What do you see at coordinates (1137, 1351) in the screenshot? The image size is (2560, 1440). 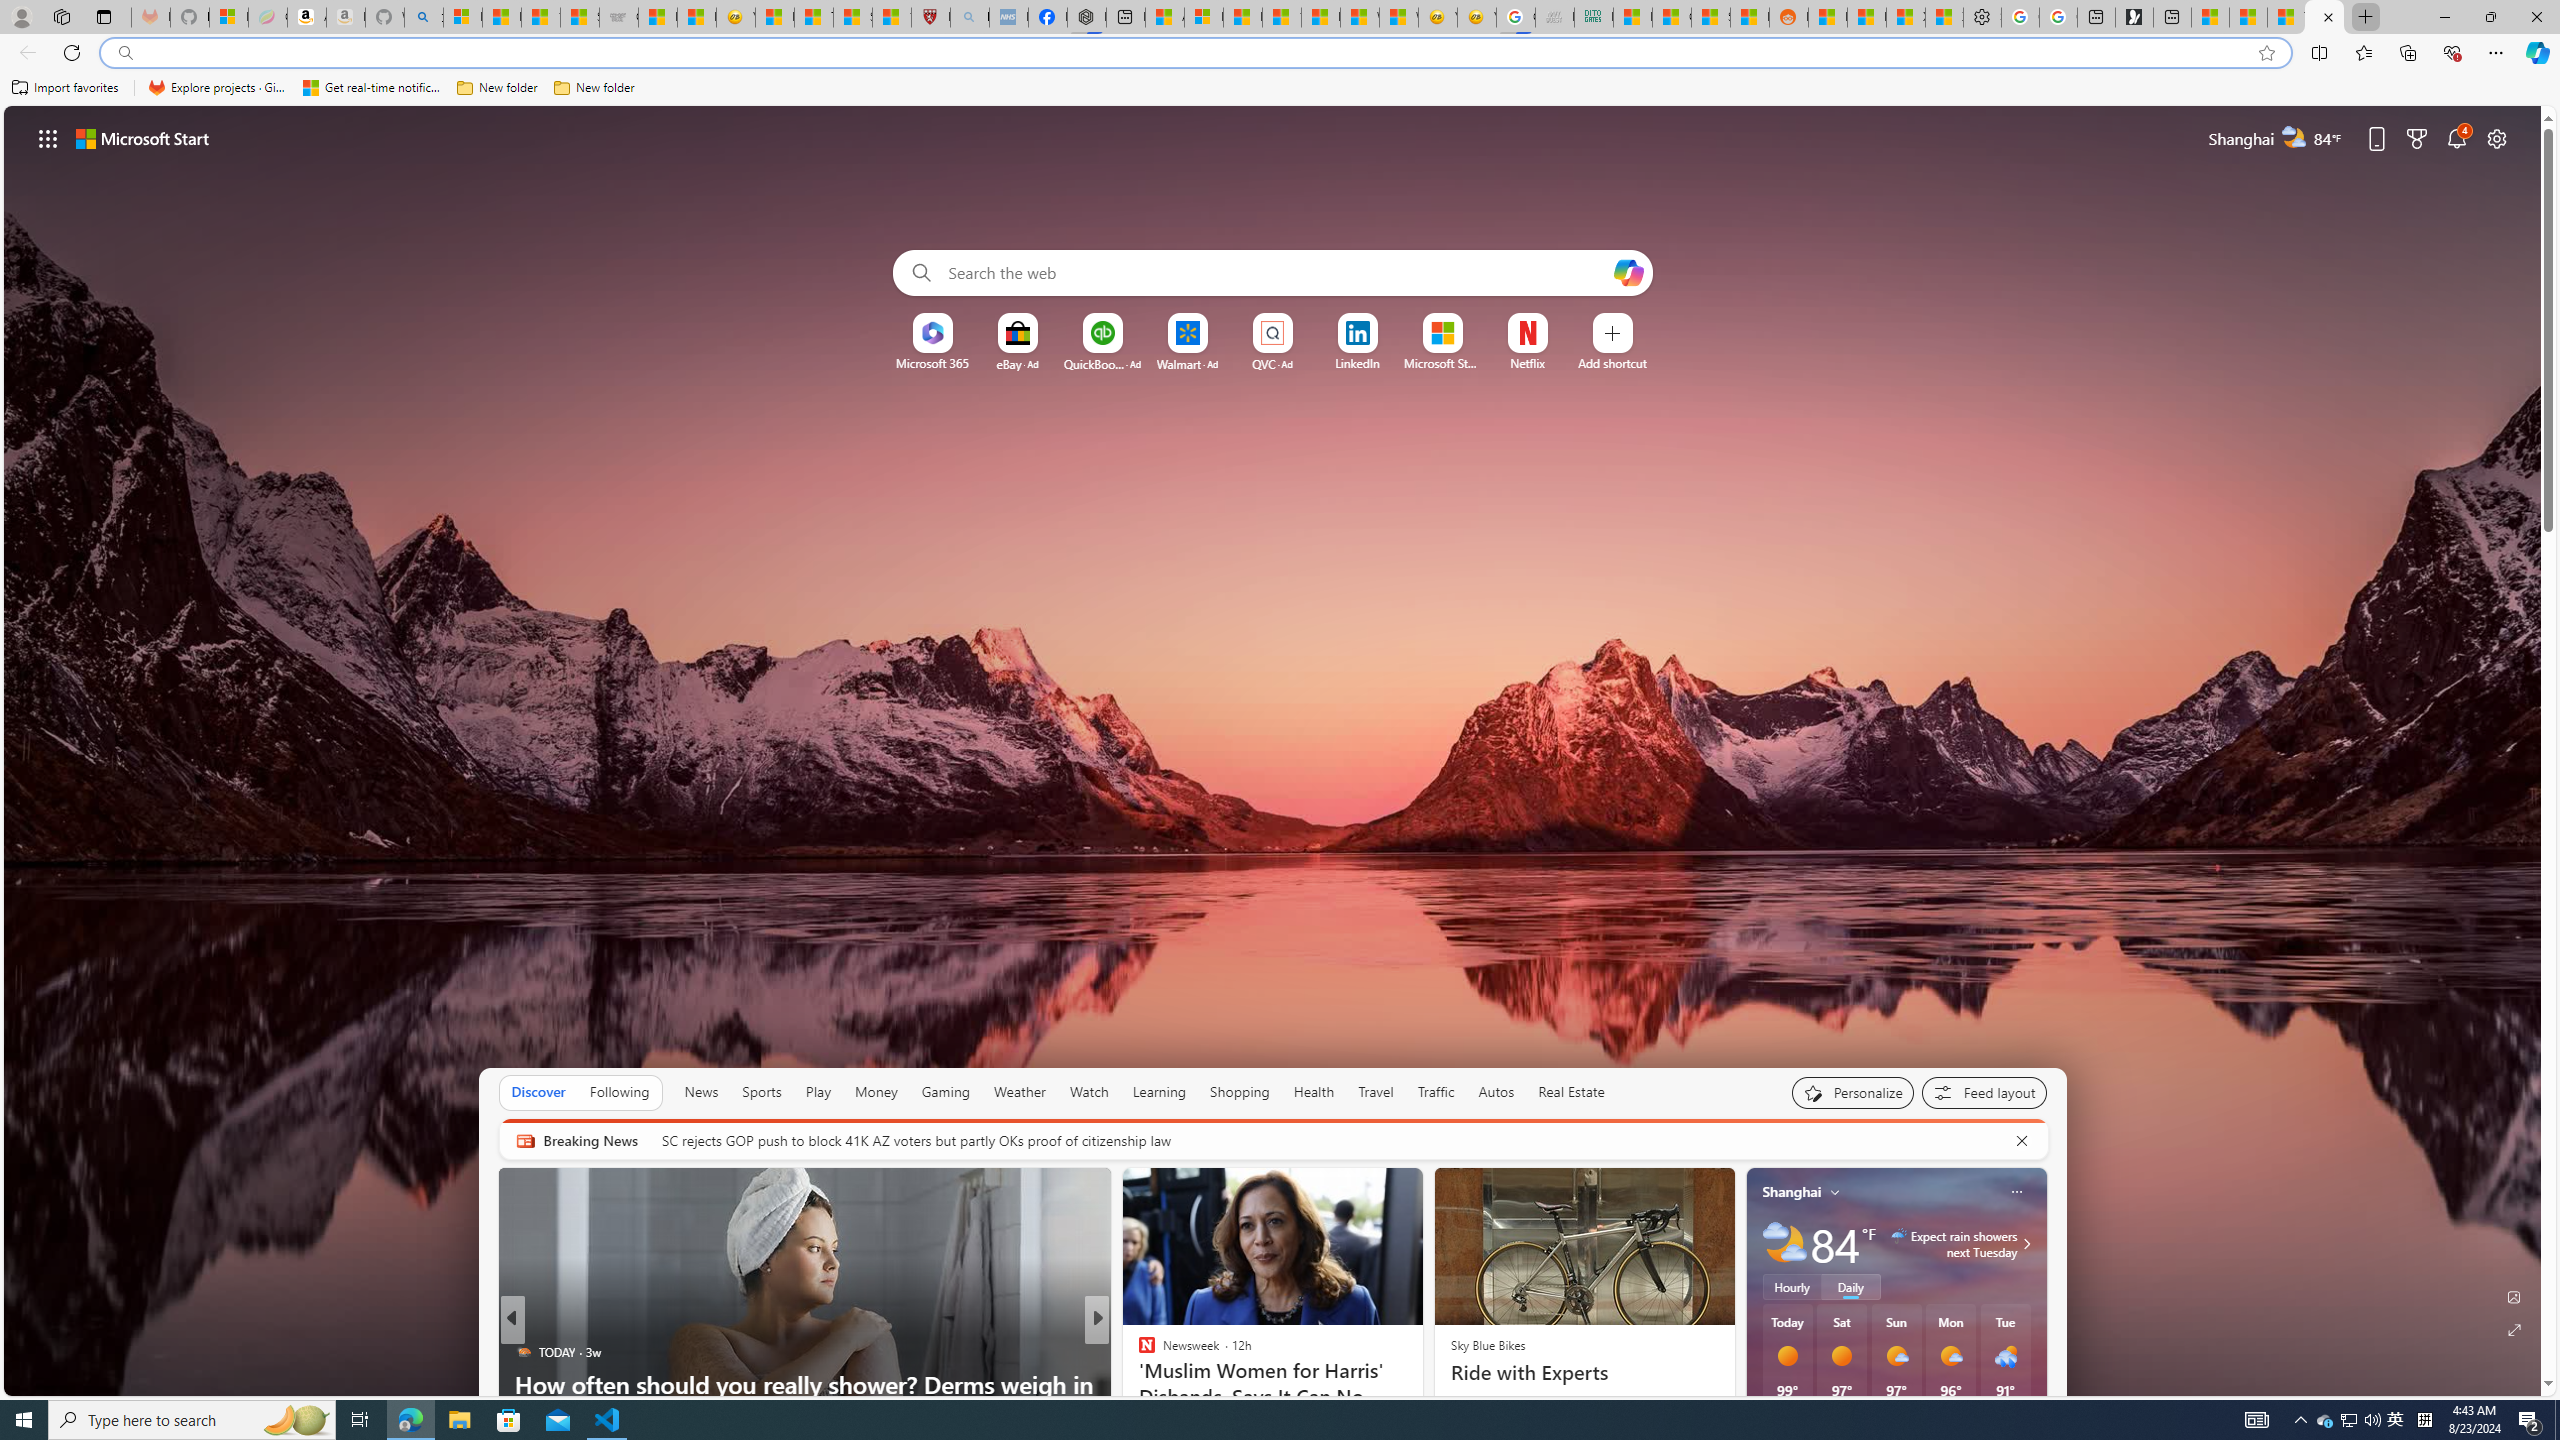 I see `Constative` at bounding box center [1137, 1351].